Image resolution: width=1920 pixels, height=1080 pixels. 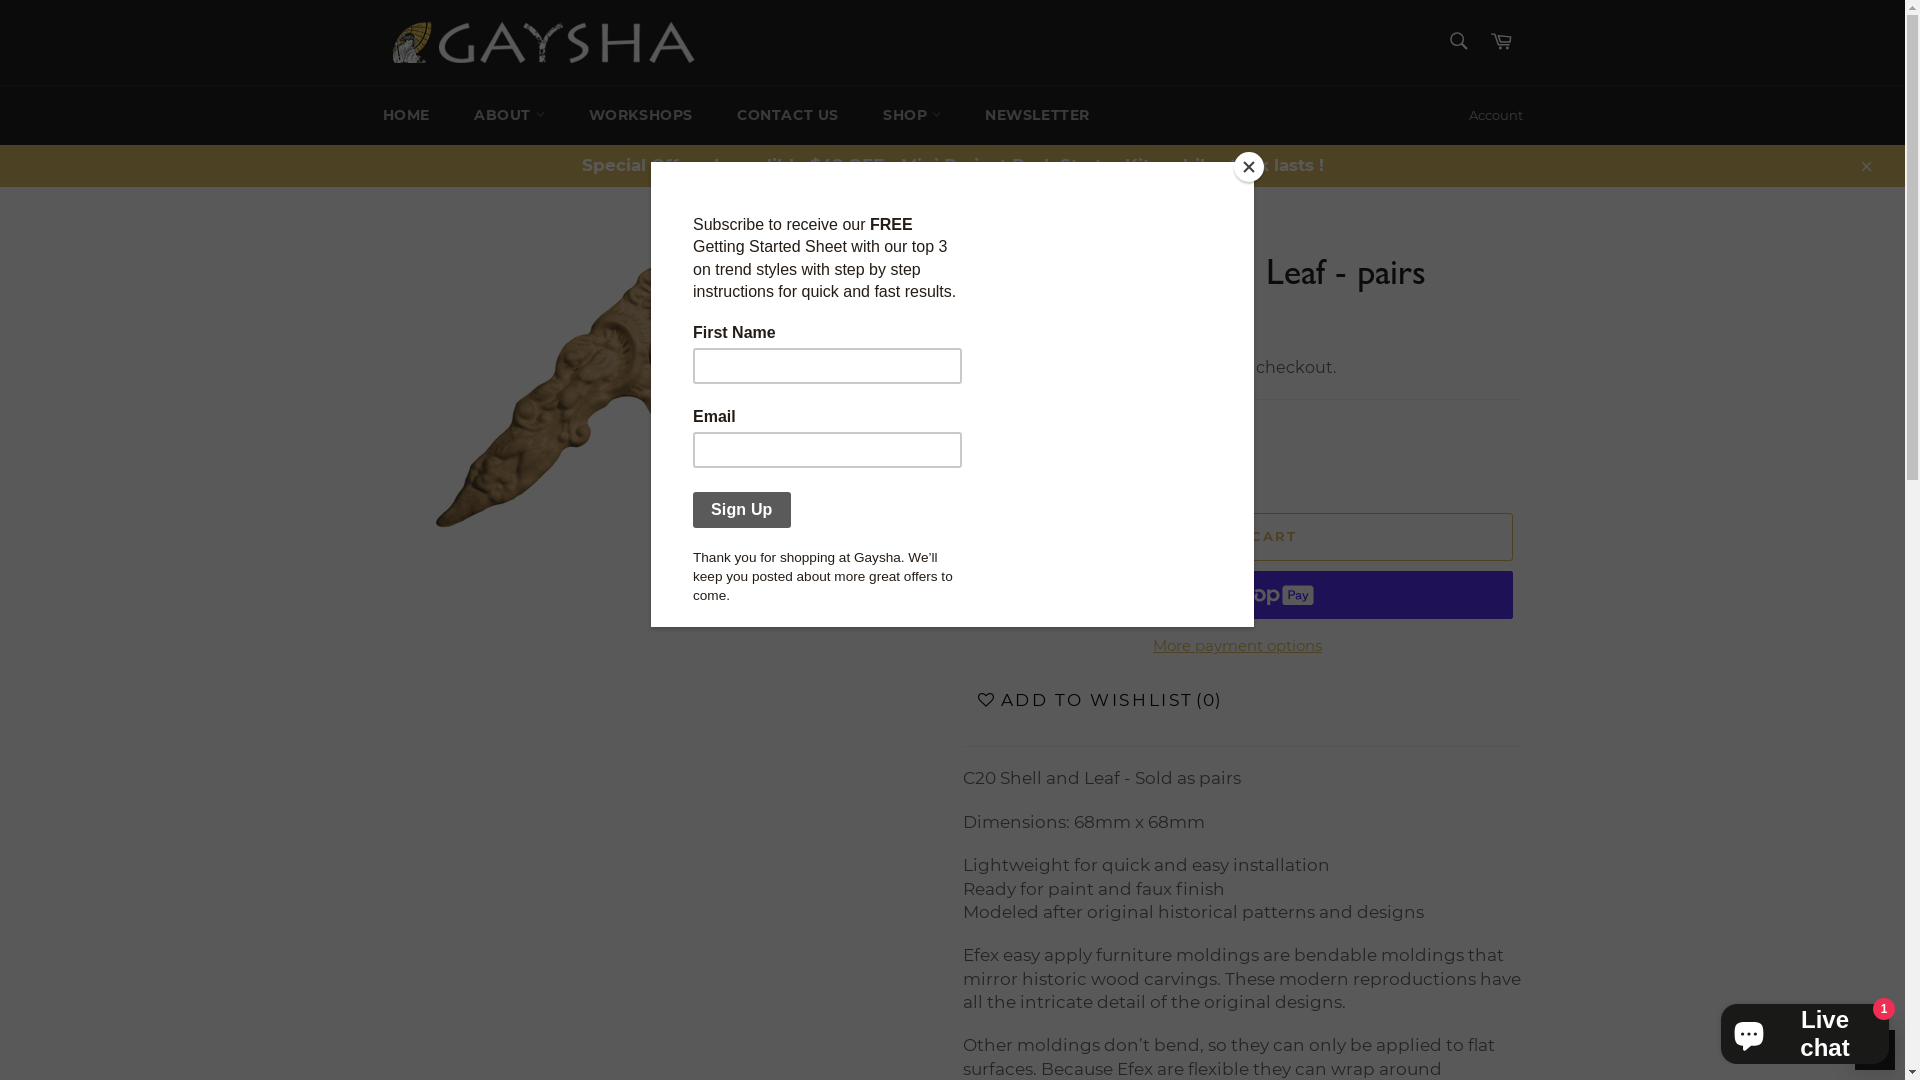 I want to click on Close, so click(x=1865, y=165).